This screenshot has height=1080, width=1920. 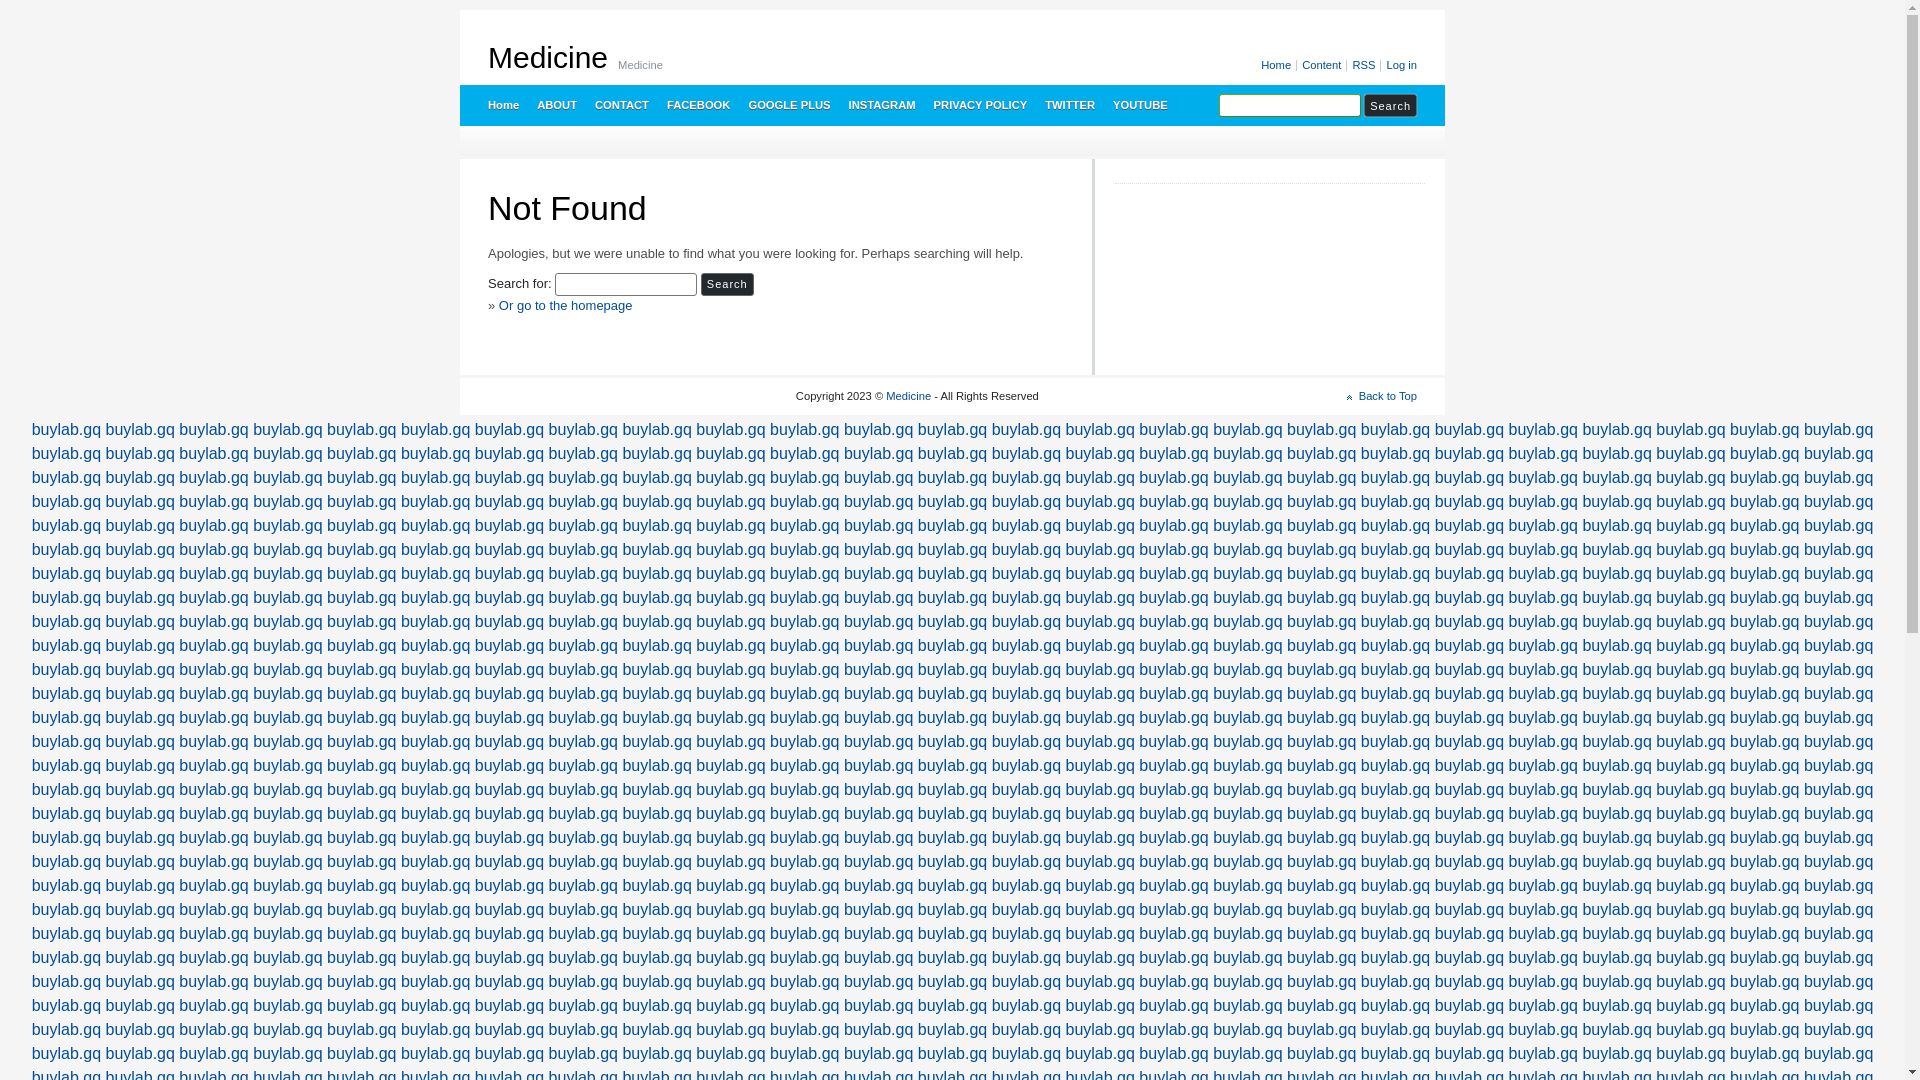 I want to click on buylab.gq, so click(x=1690, y=598).